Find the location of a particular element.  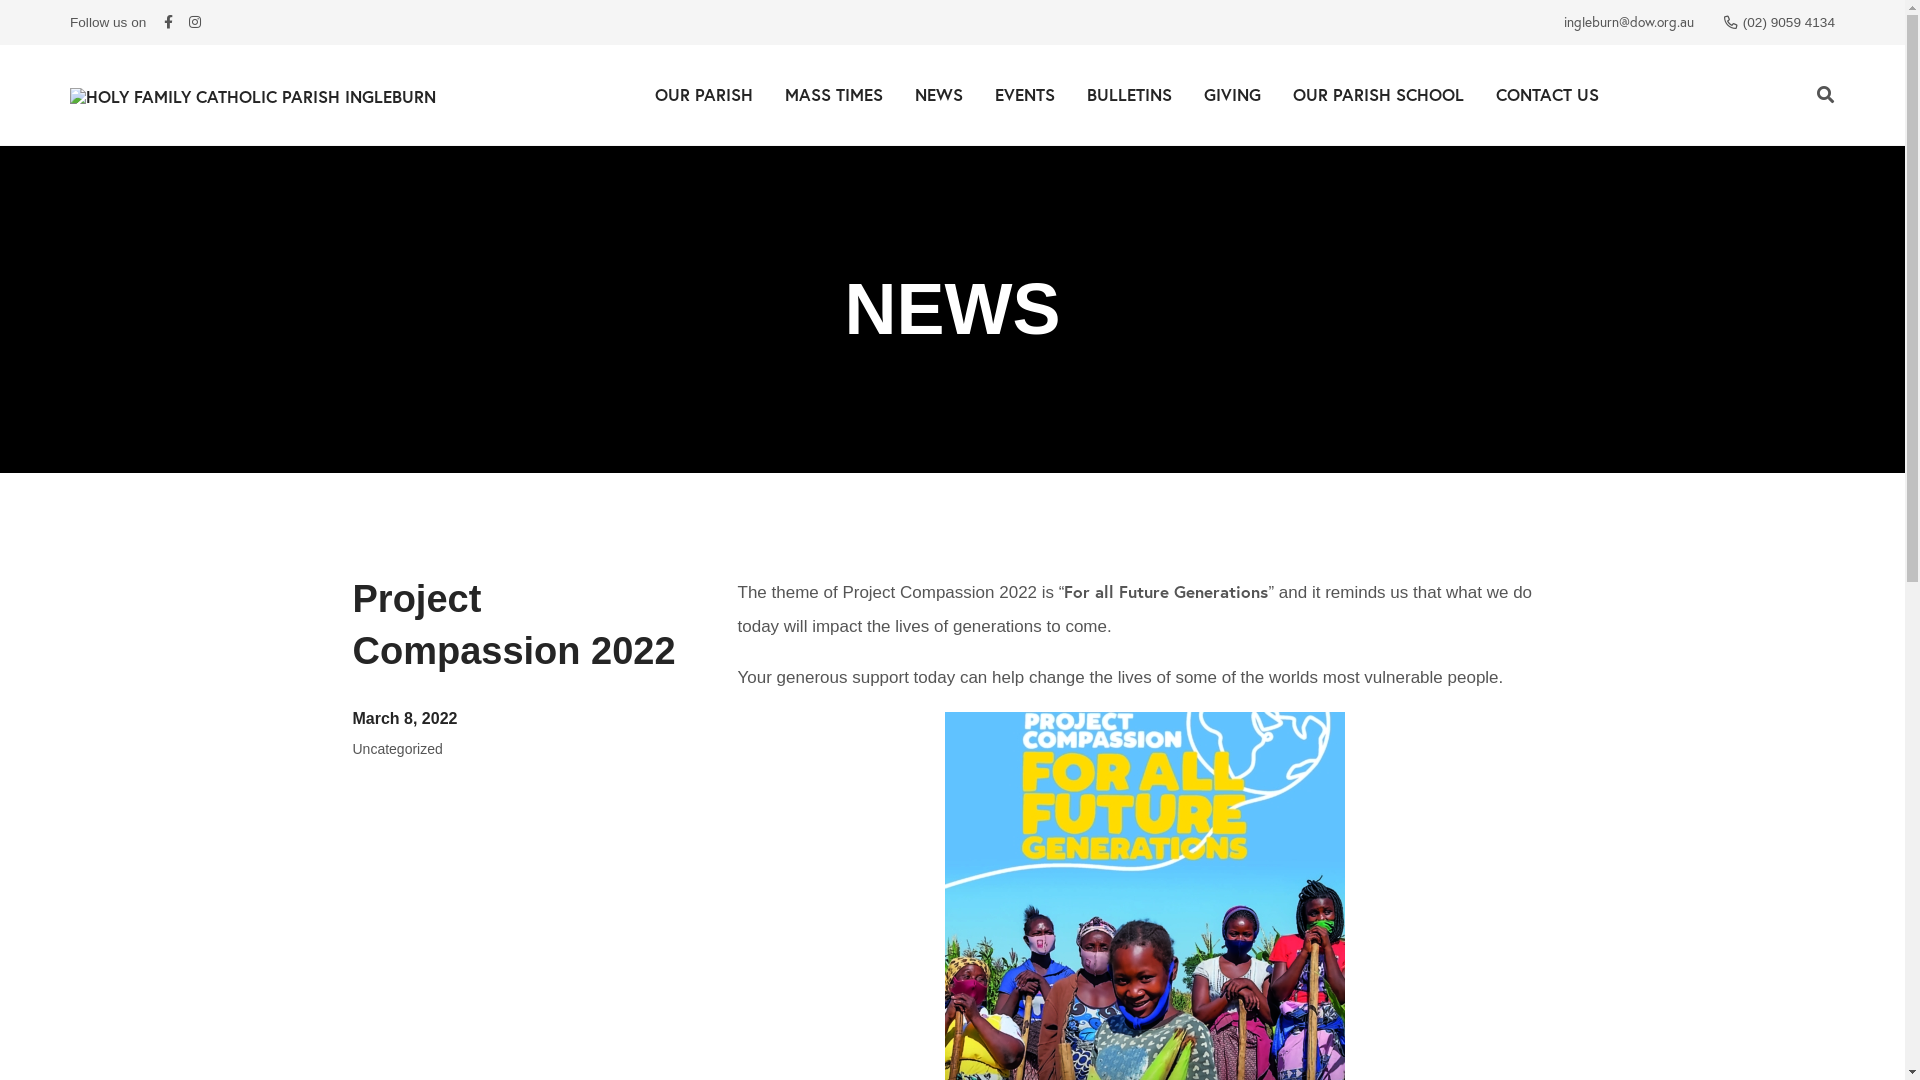

ingleburn@dow.org.au is located at coordinates (1629, 22).